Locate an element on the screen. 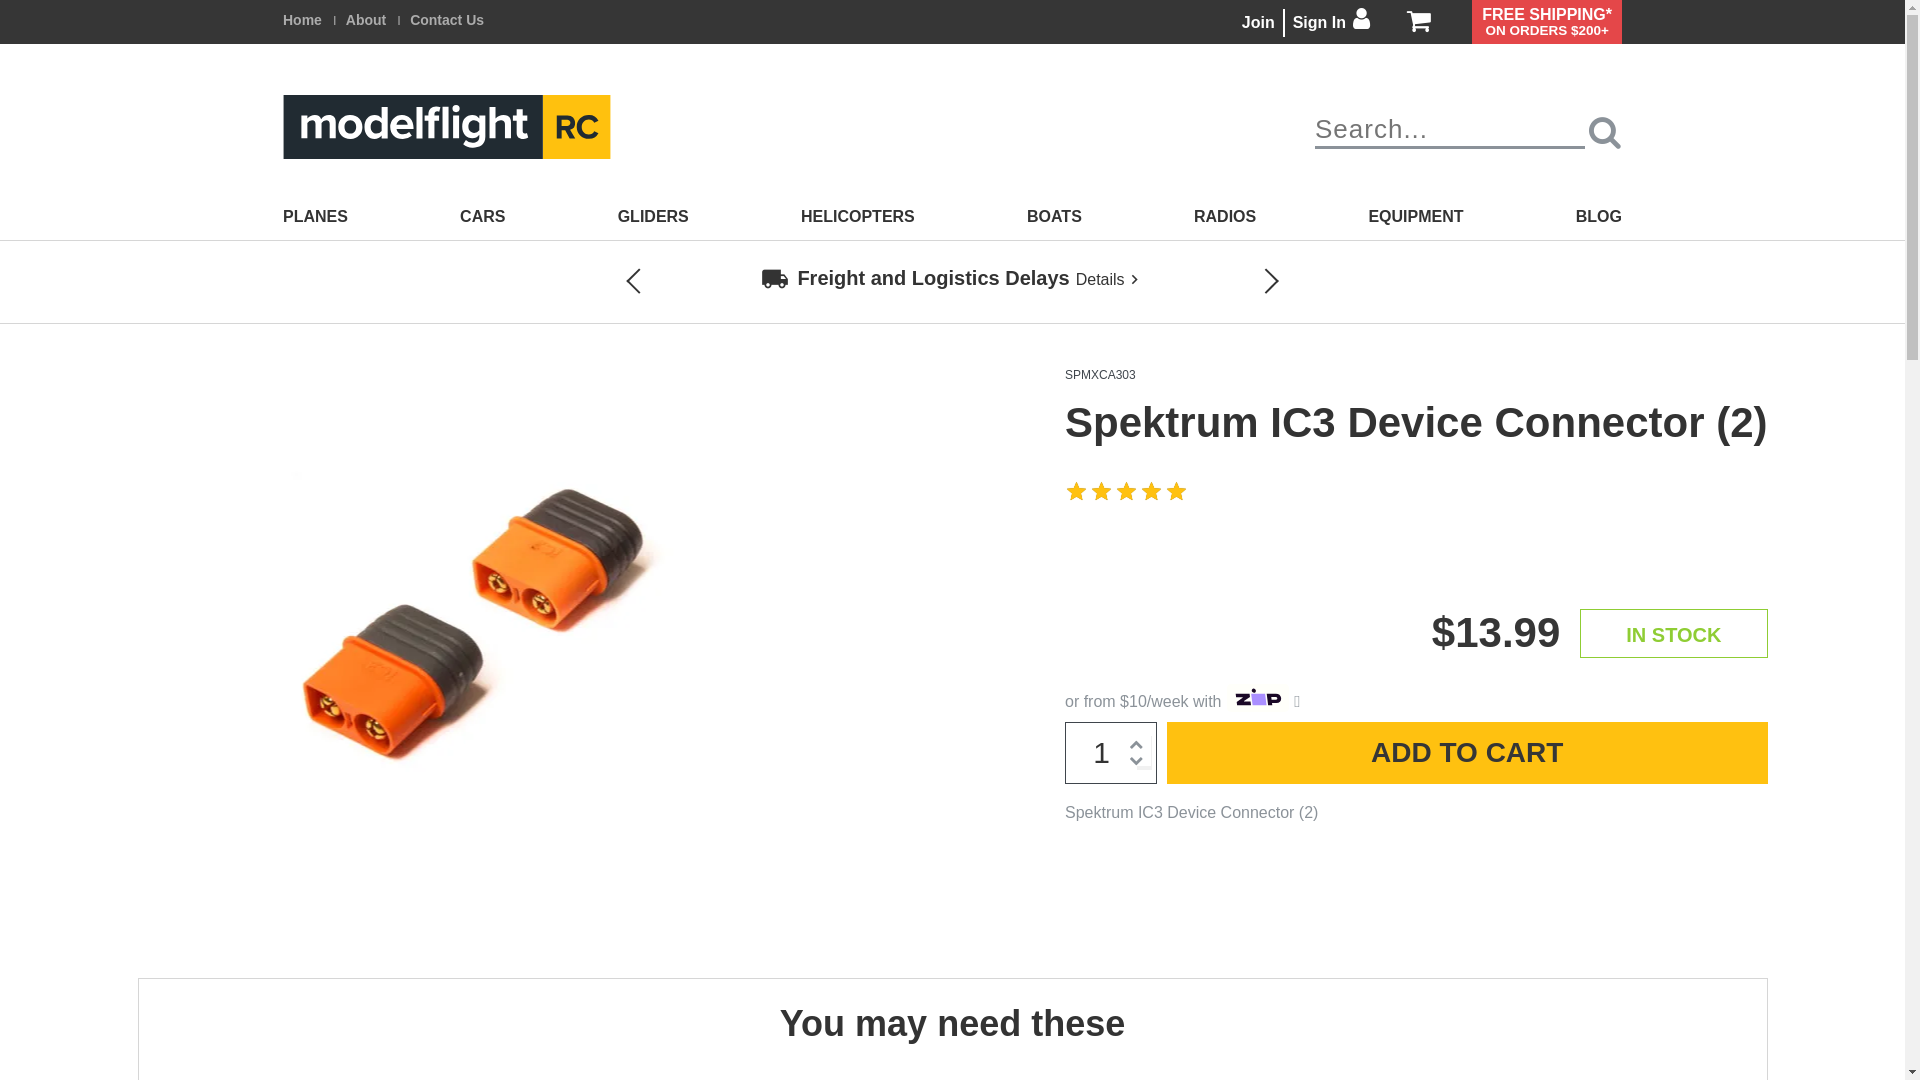  My Cart is located at coordinates (1419, 22).